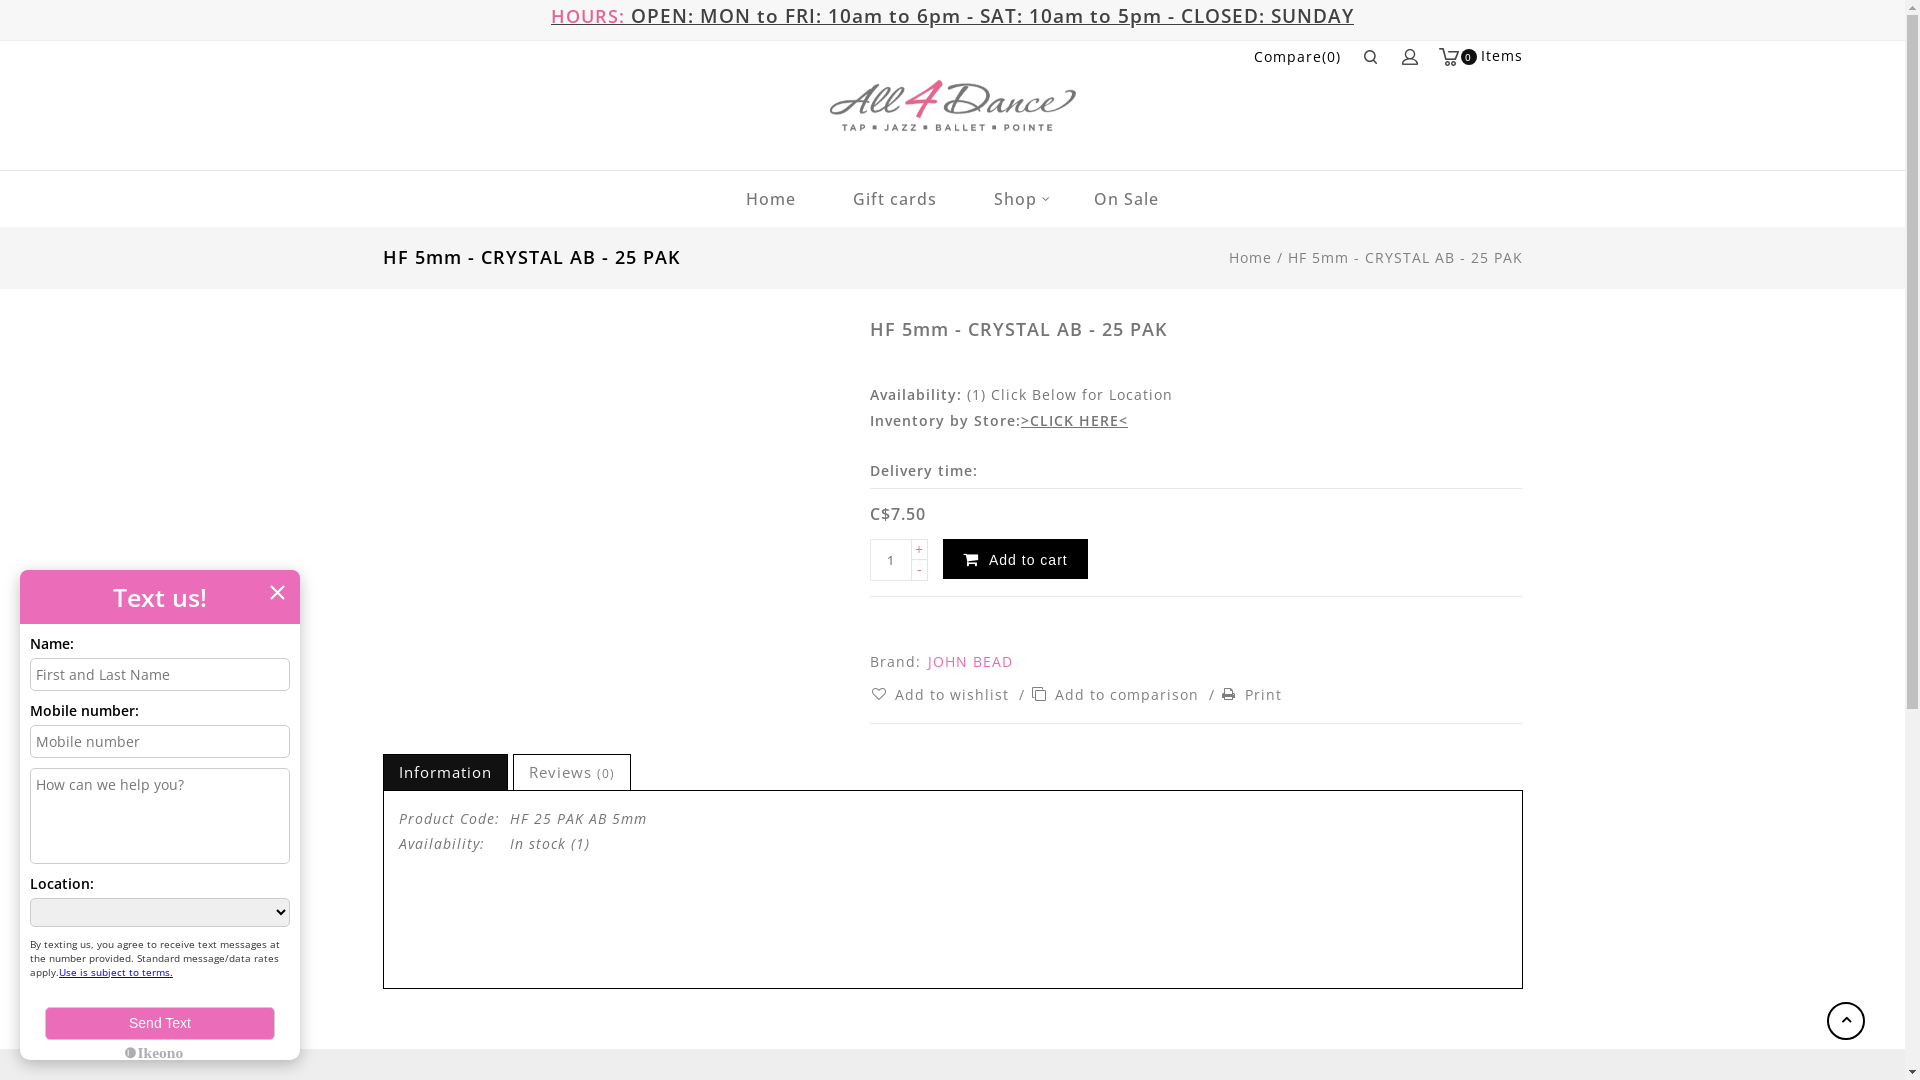 Image resolution: width=1920 pixels, height=1080 pixels. I want to click on JOHN BEAD, so click(969, 662).